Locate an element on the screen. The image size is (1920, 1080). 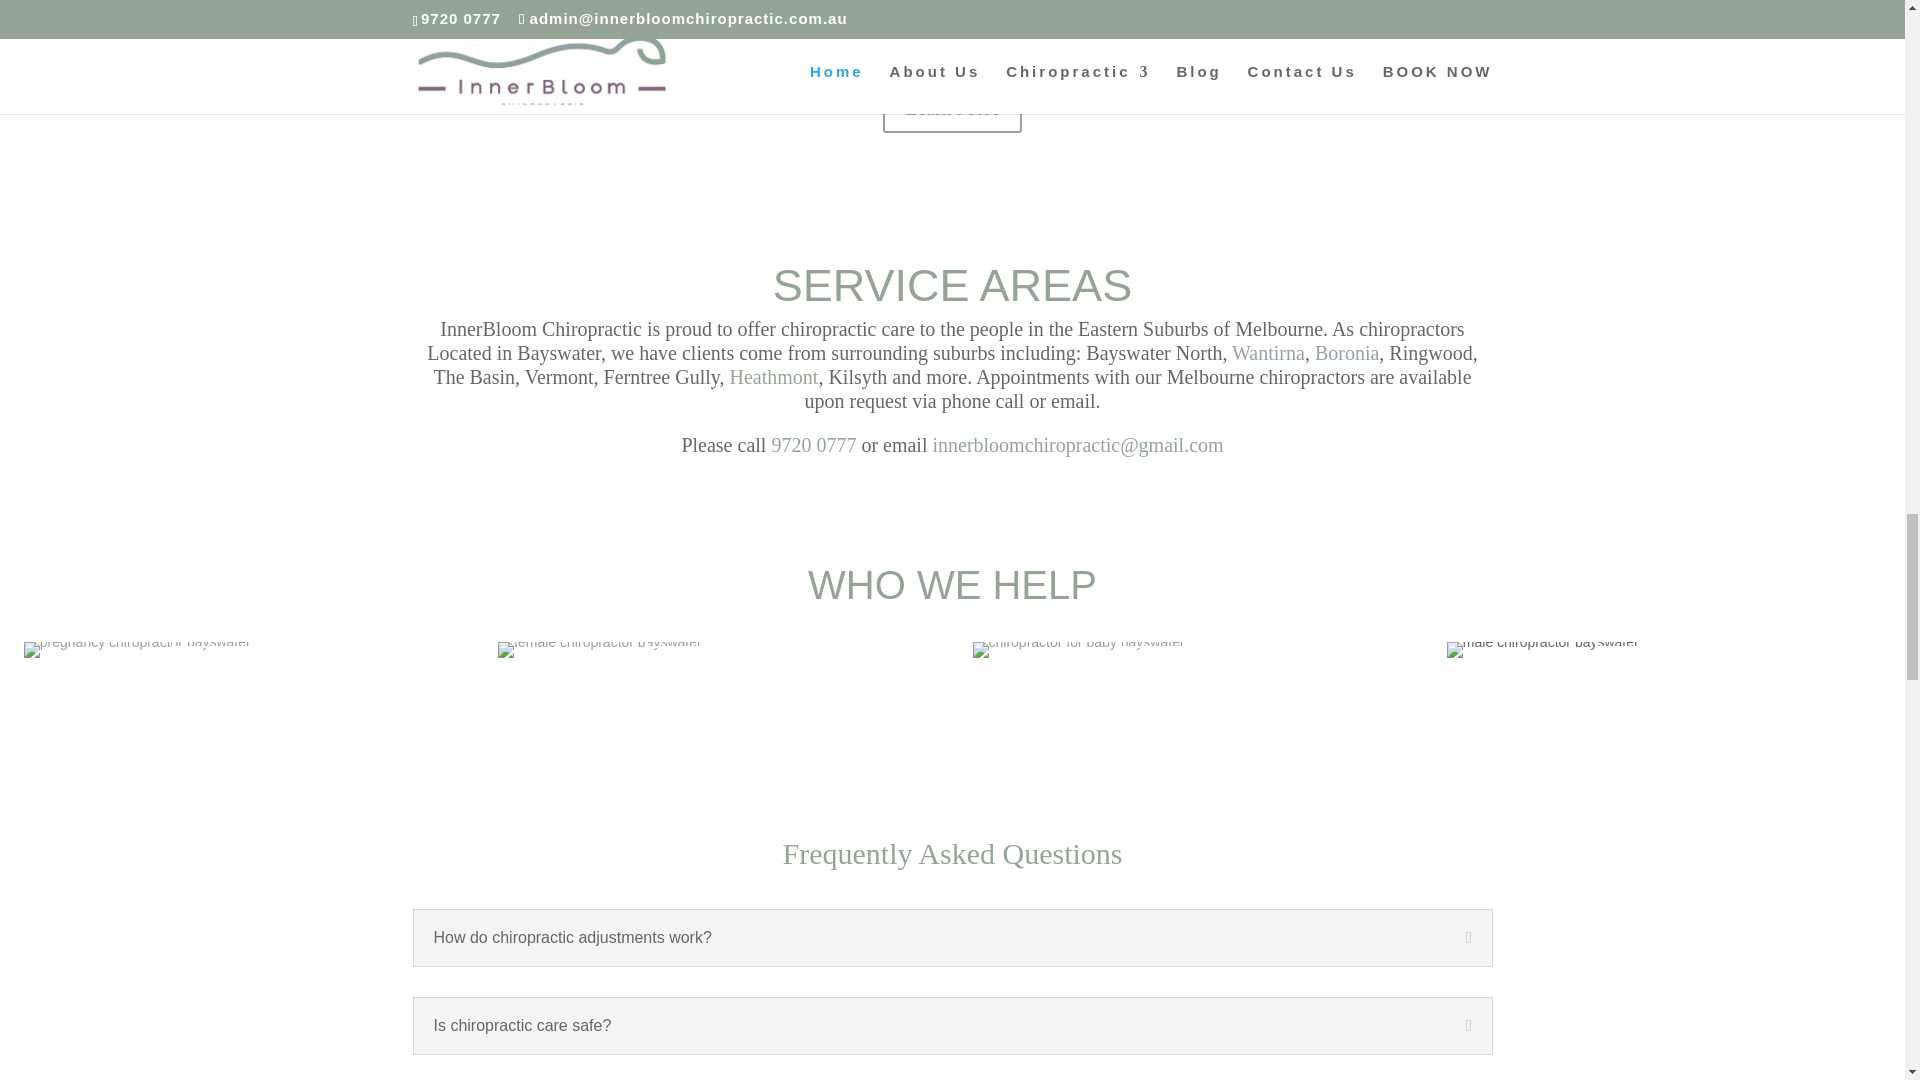
male chiropractor bayswater is located at coordinates (1543, 649).